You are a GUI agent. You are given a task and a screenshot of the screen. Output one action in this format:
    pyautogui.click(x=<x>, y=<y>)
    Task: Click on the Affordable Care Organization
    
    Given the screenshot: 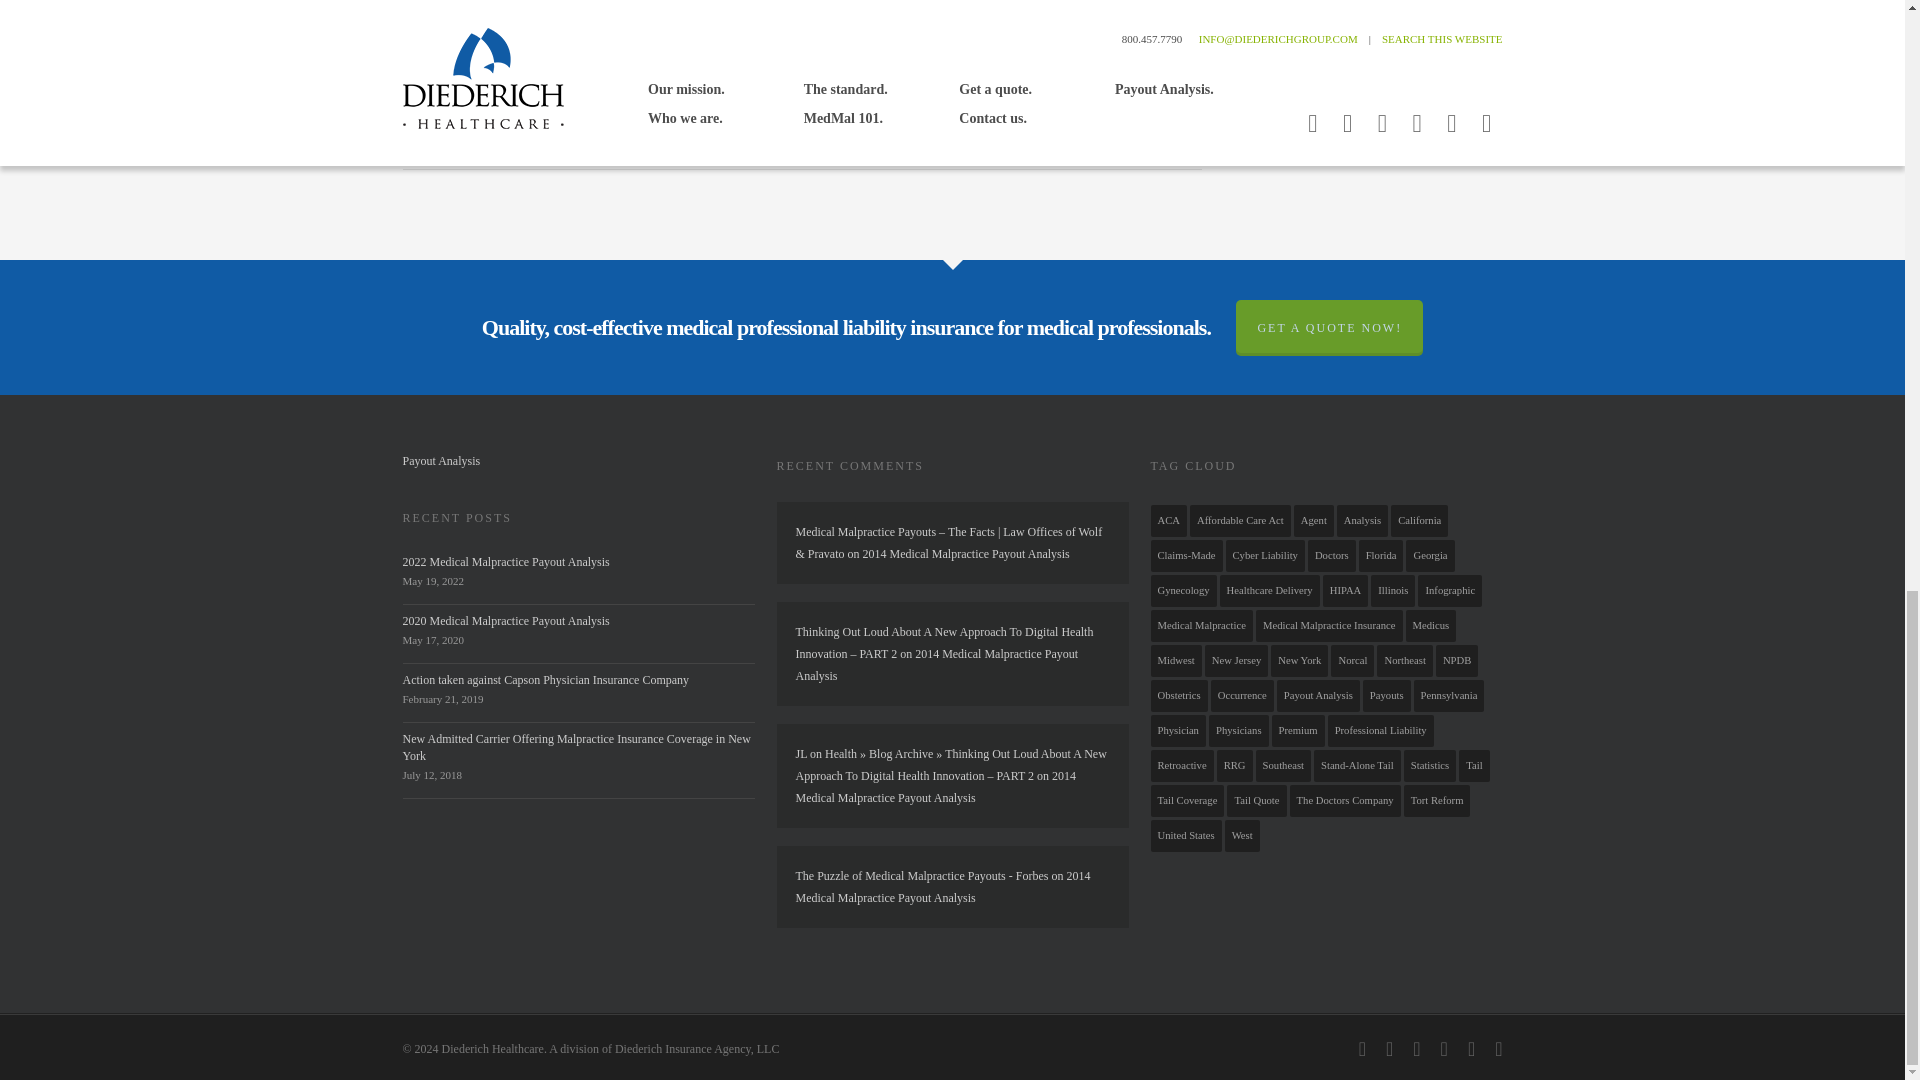 What is the action you would take?
    pyautogui.click(x=717, y=82)
    